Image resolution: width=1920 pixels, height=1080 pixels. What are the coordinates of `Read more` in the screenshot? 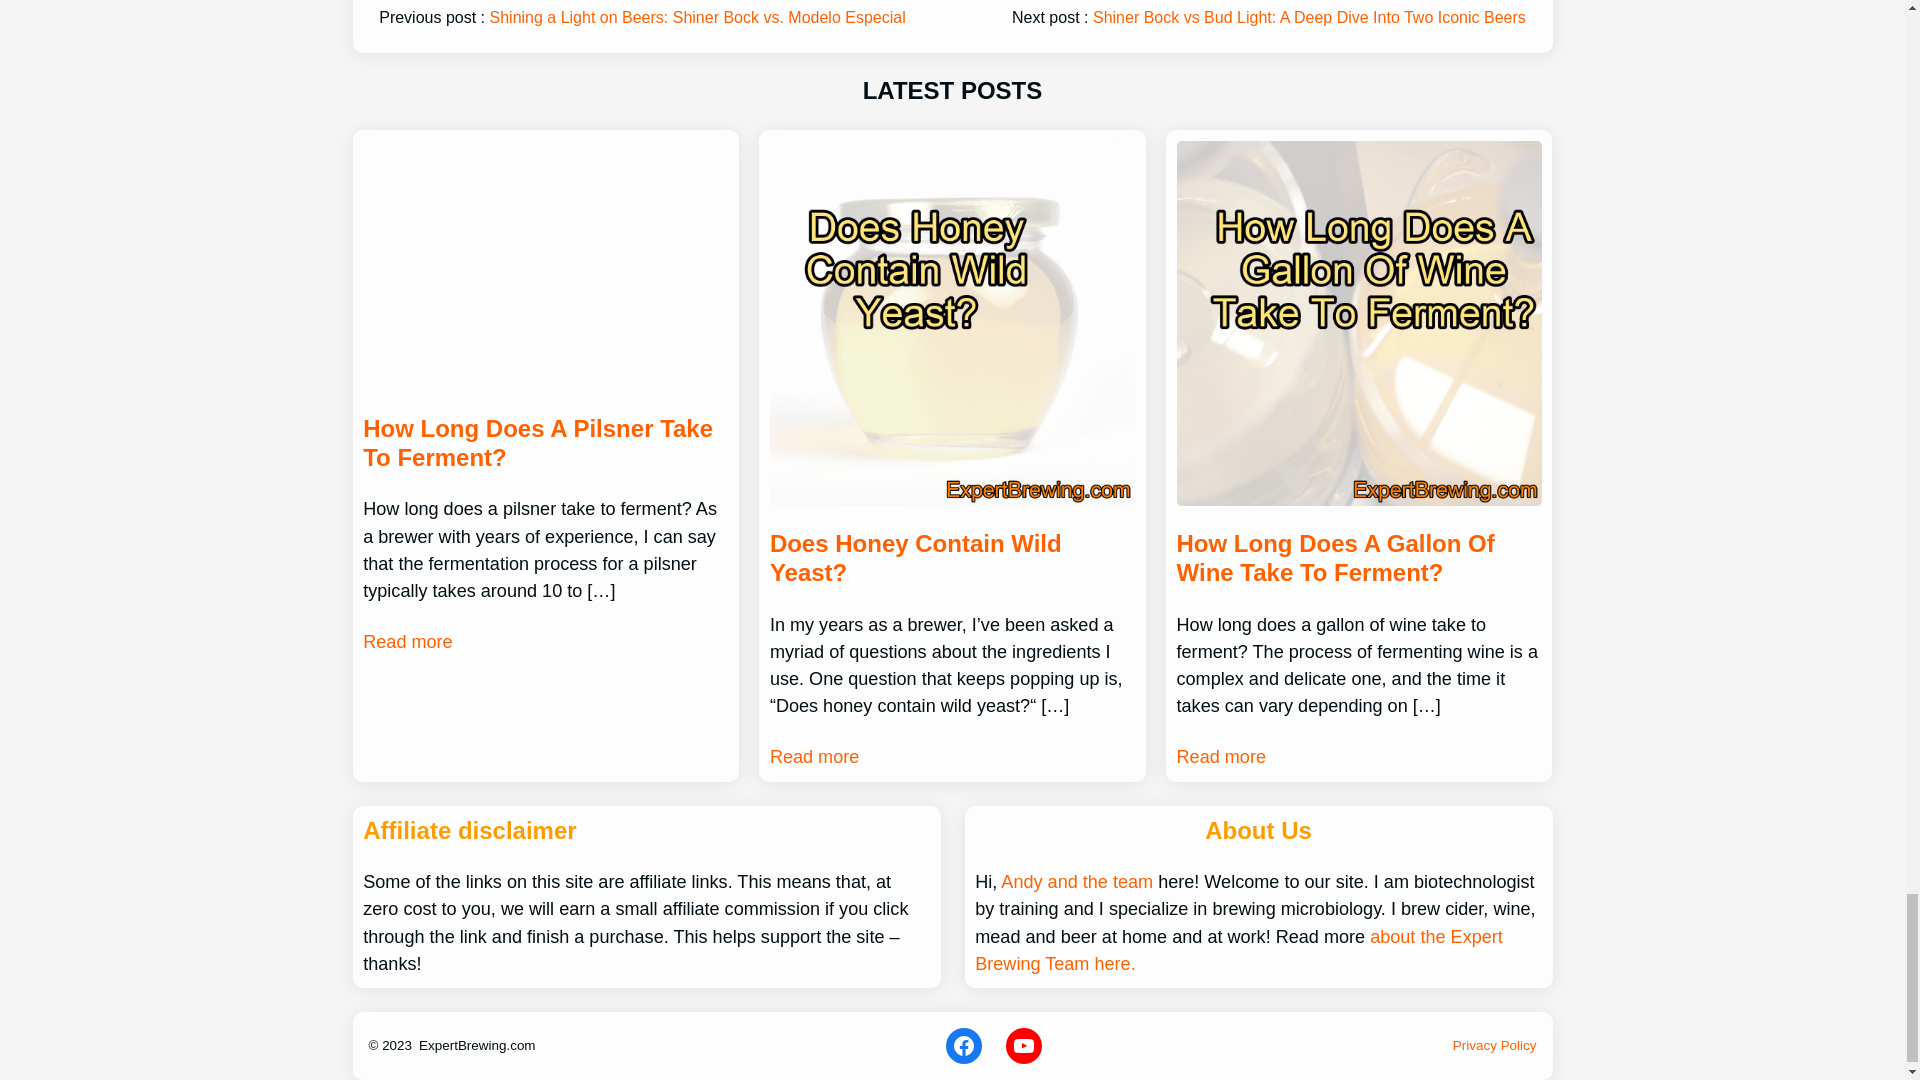 It's located at (406, 642).